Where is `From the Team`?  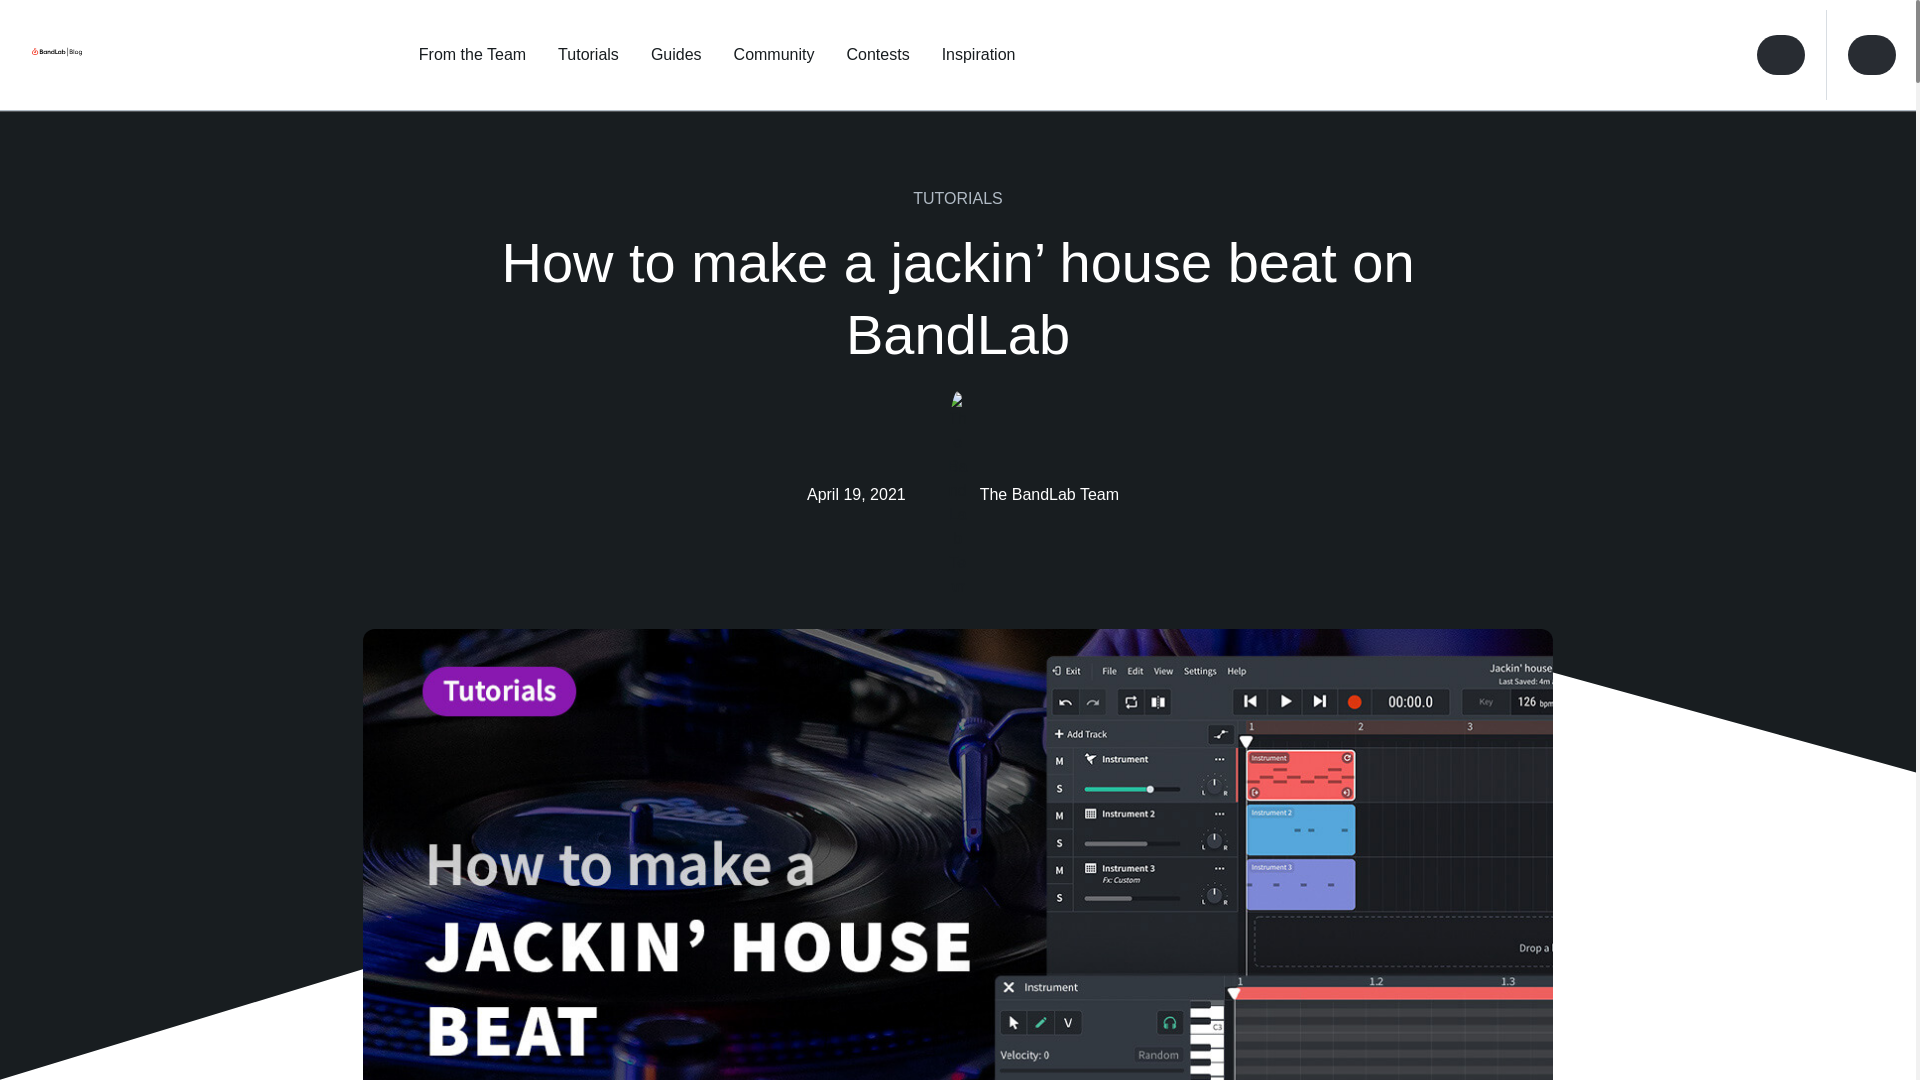
From the Team is located at coordinates (472, 54).